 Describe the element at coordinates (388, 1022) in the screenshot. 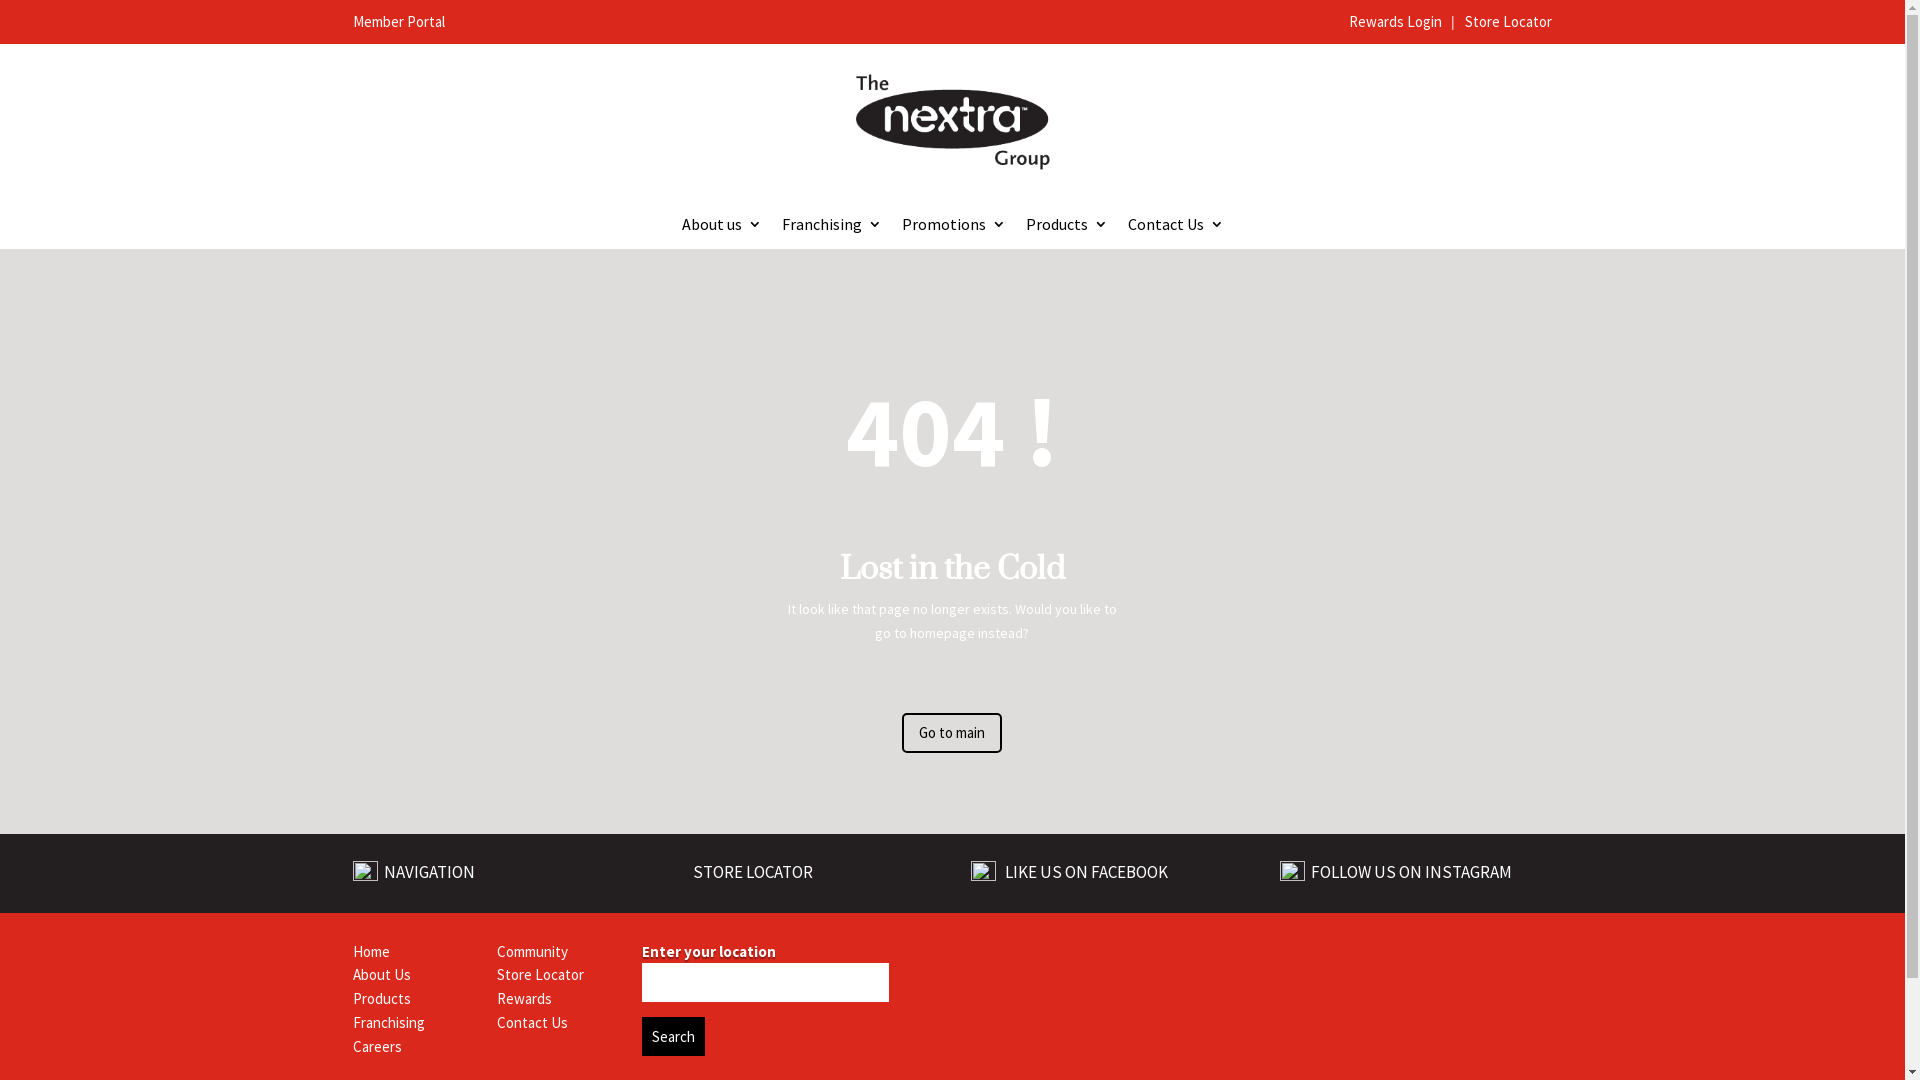

I see `Franchising` at that location.